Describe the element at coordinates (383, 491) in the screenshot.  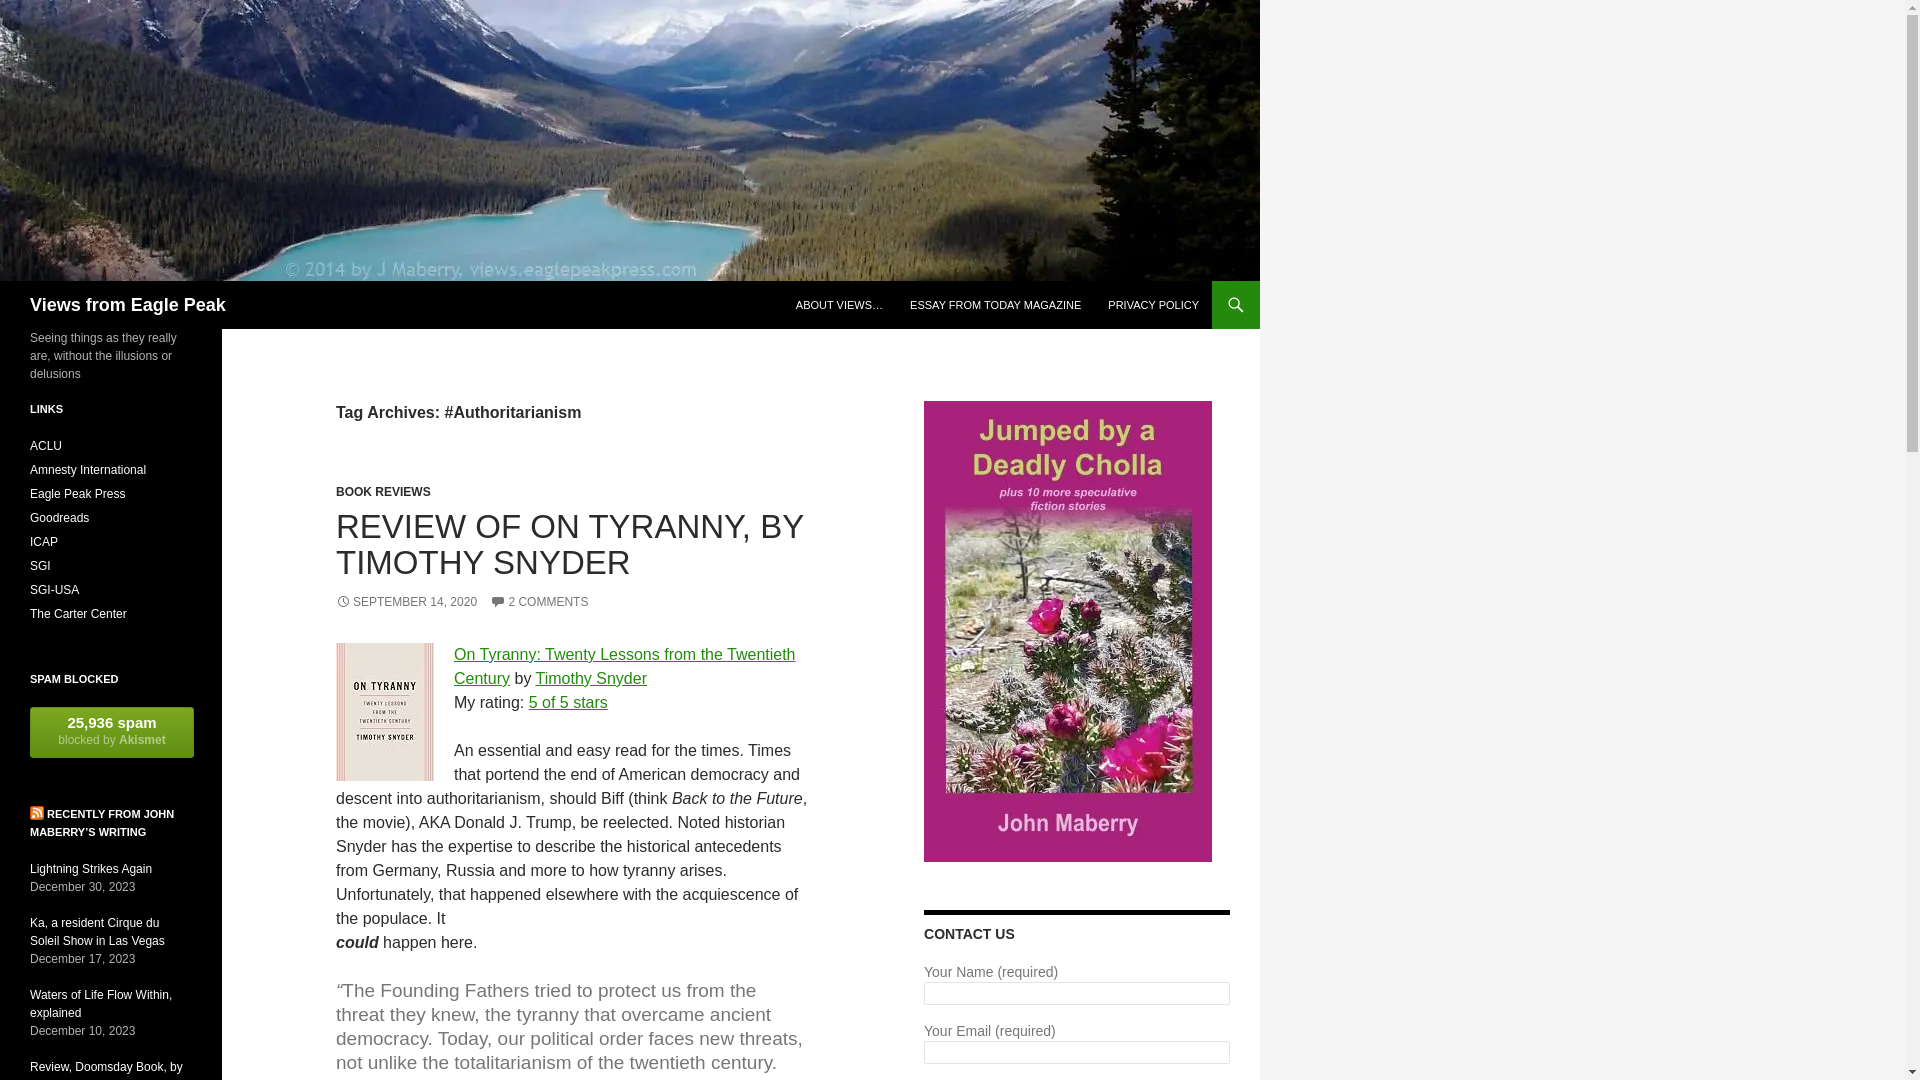
I see `BOOK REVIEWS` at that location.